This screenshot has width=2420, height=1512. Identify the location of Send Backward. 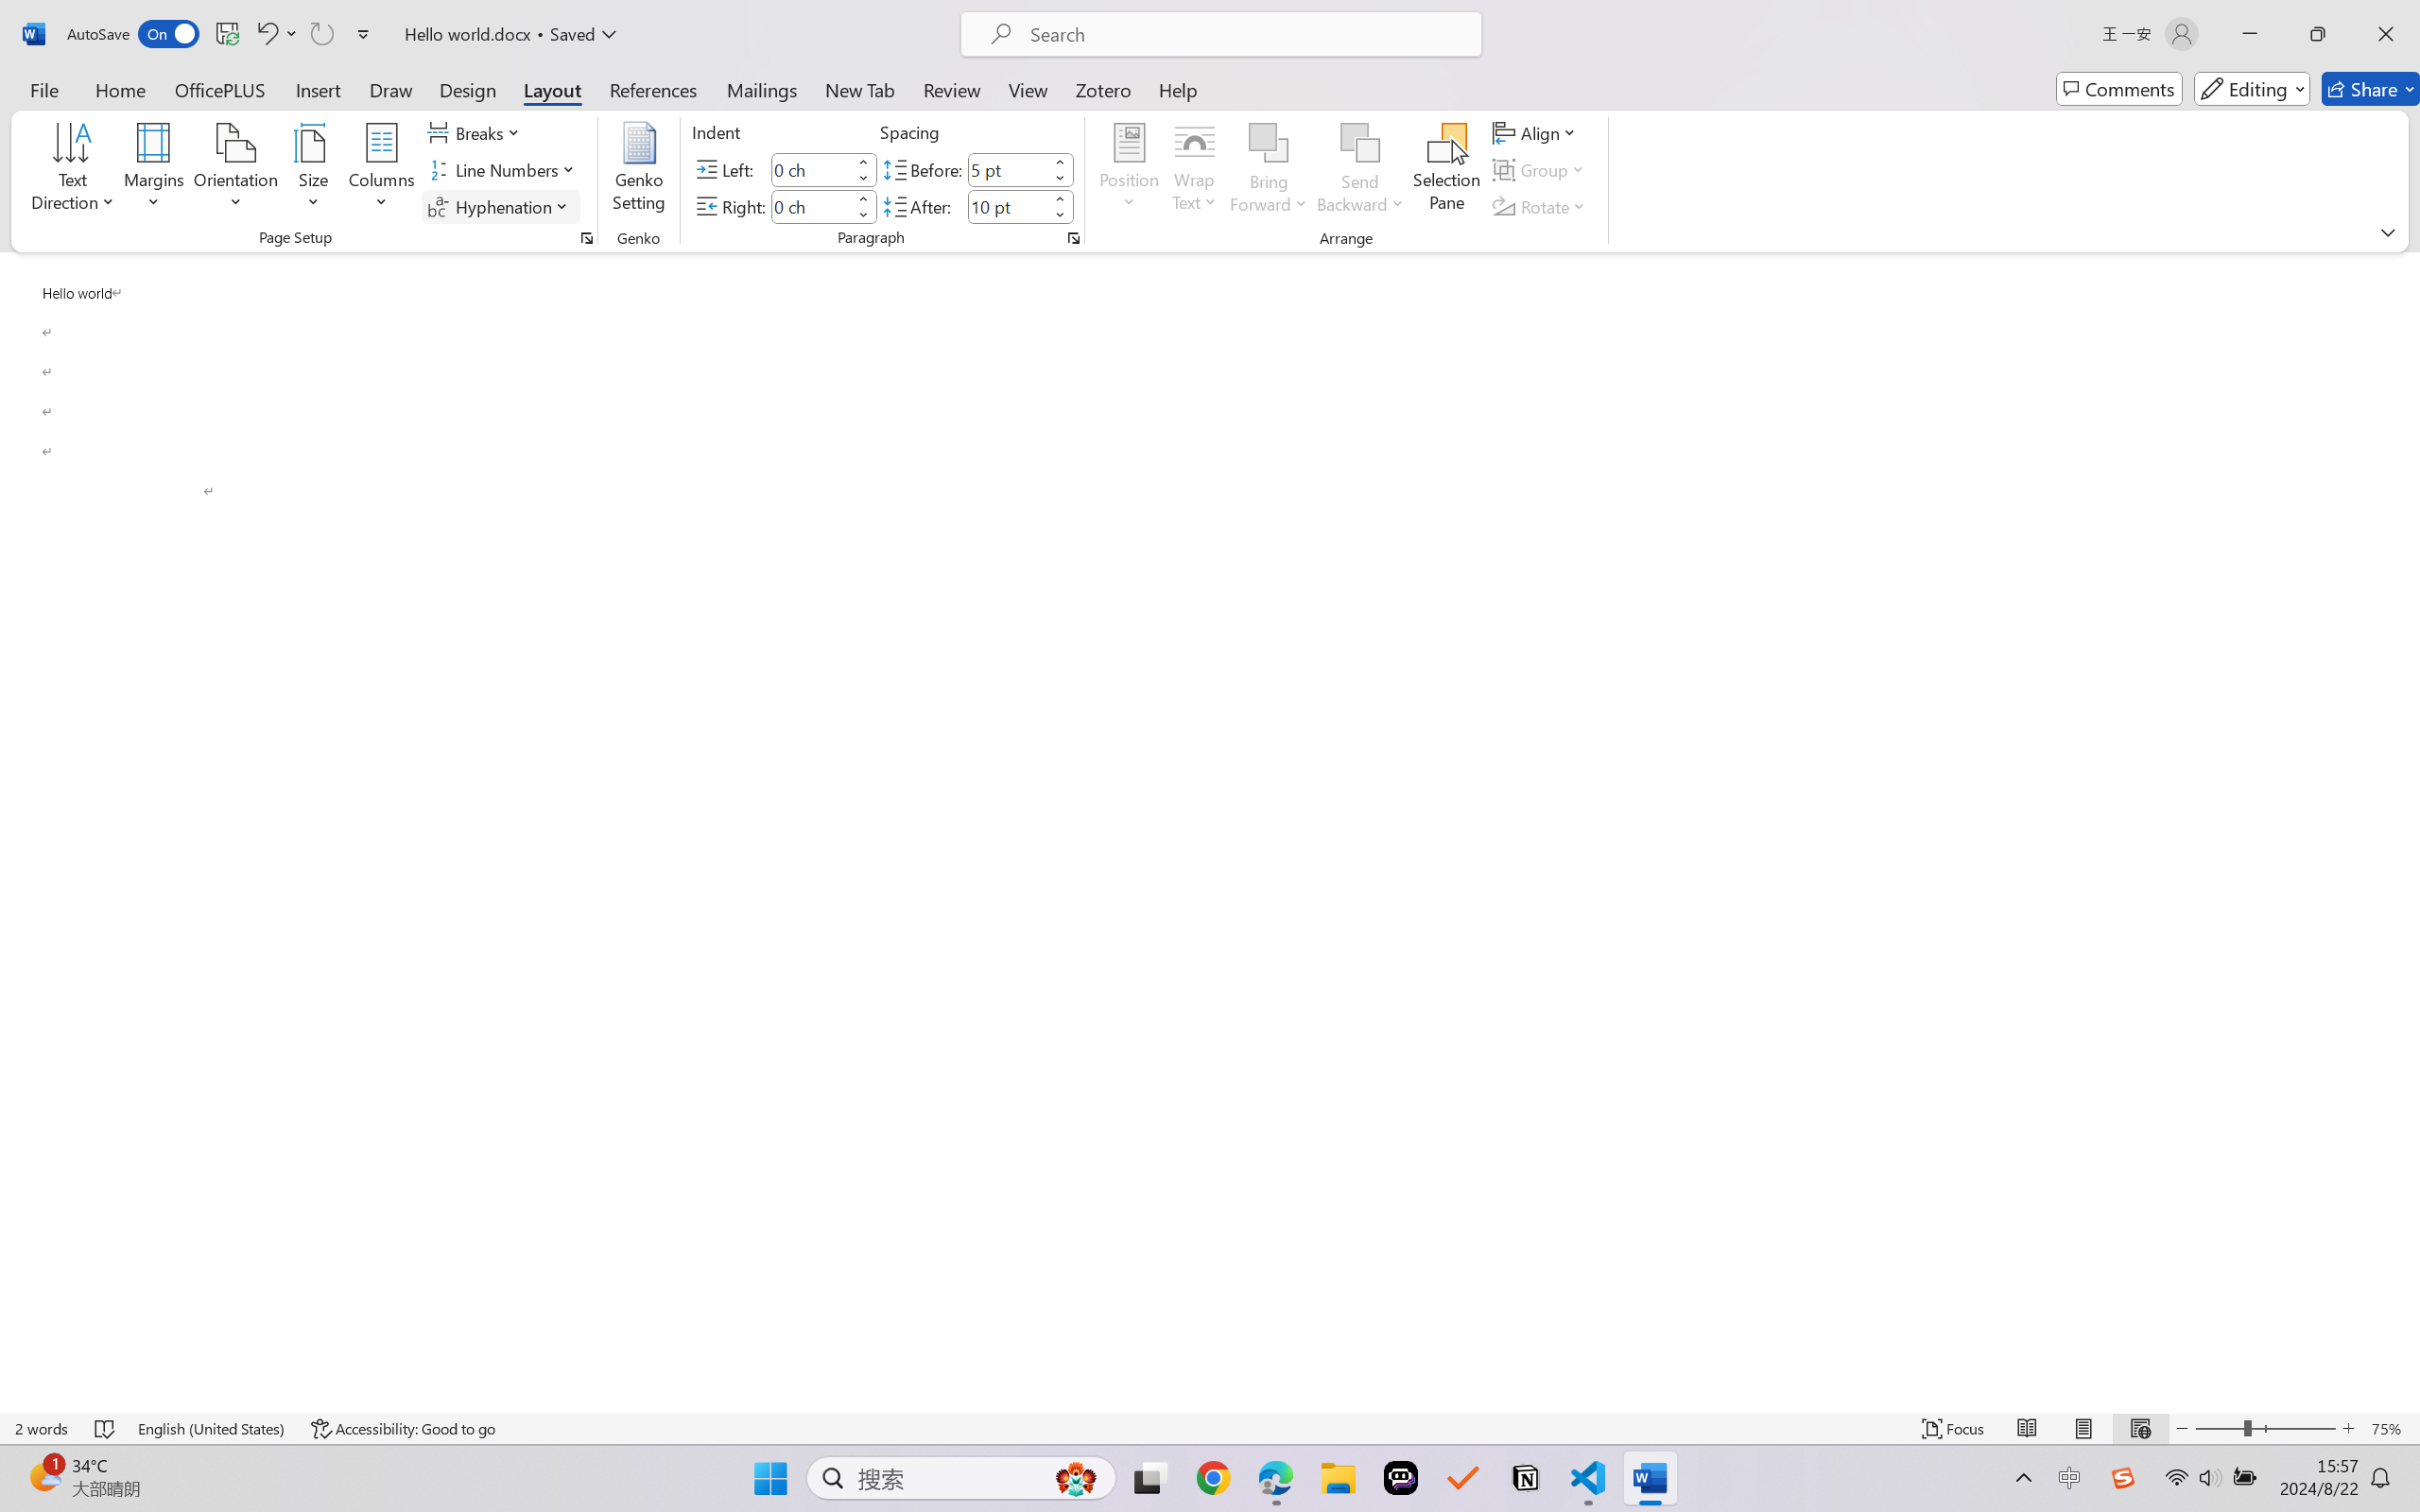
(1361, 170).